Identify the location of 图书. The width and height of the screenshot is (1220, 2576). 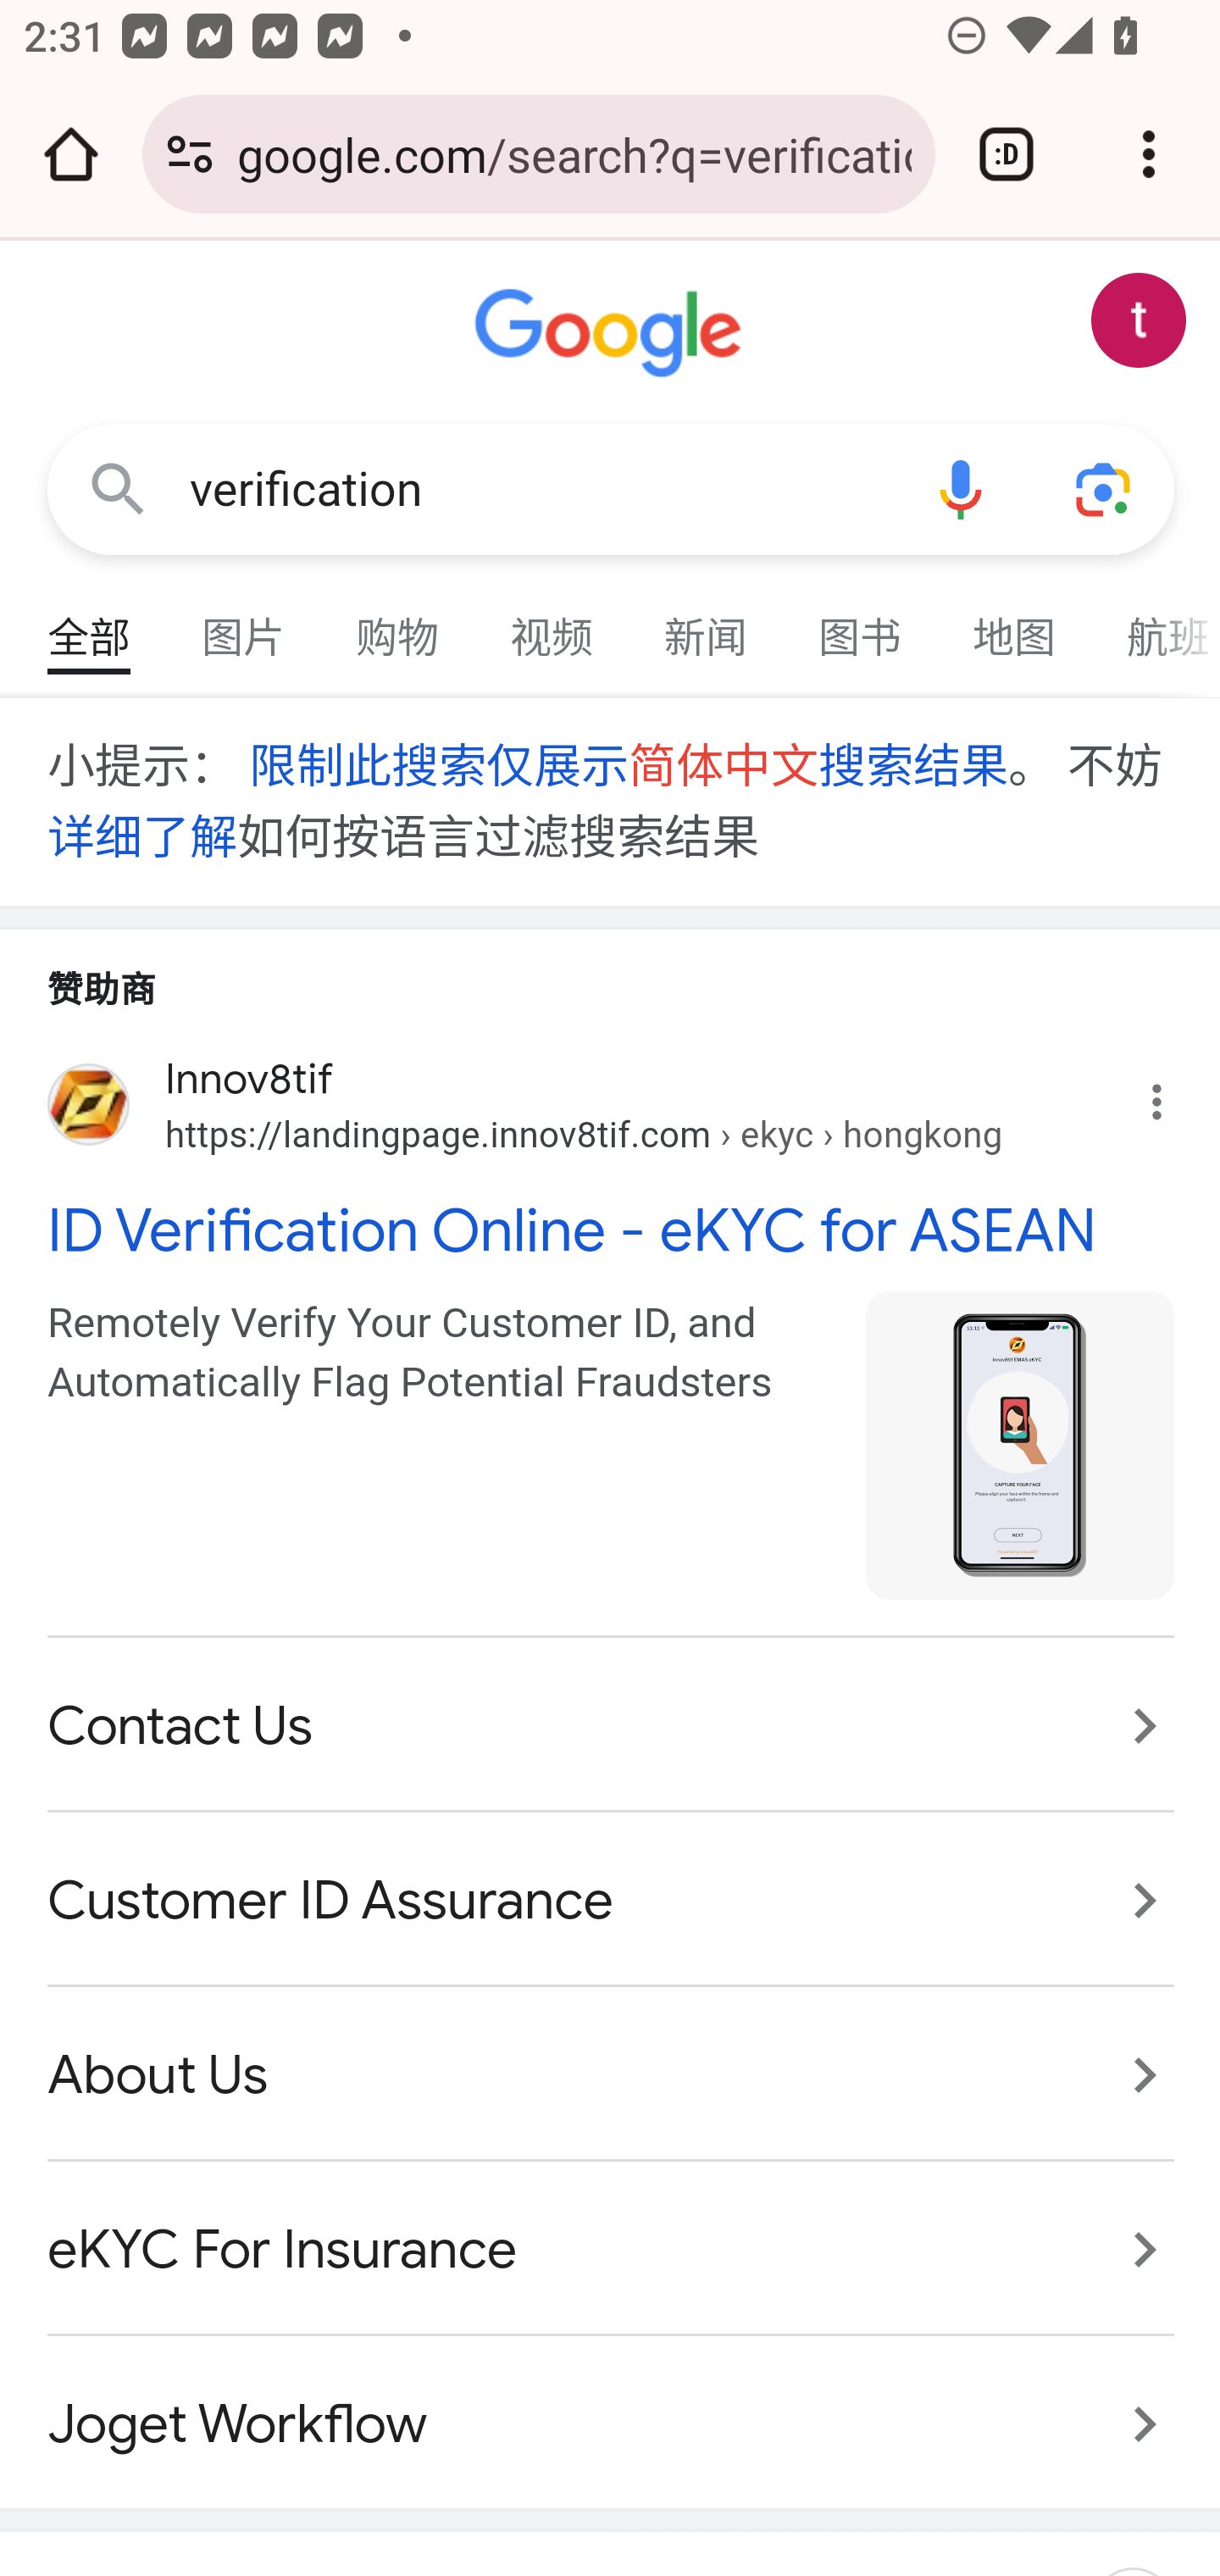
(861, 622).